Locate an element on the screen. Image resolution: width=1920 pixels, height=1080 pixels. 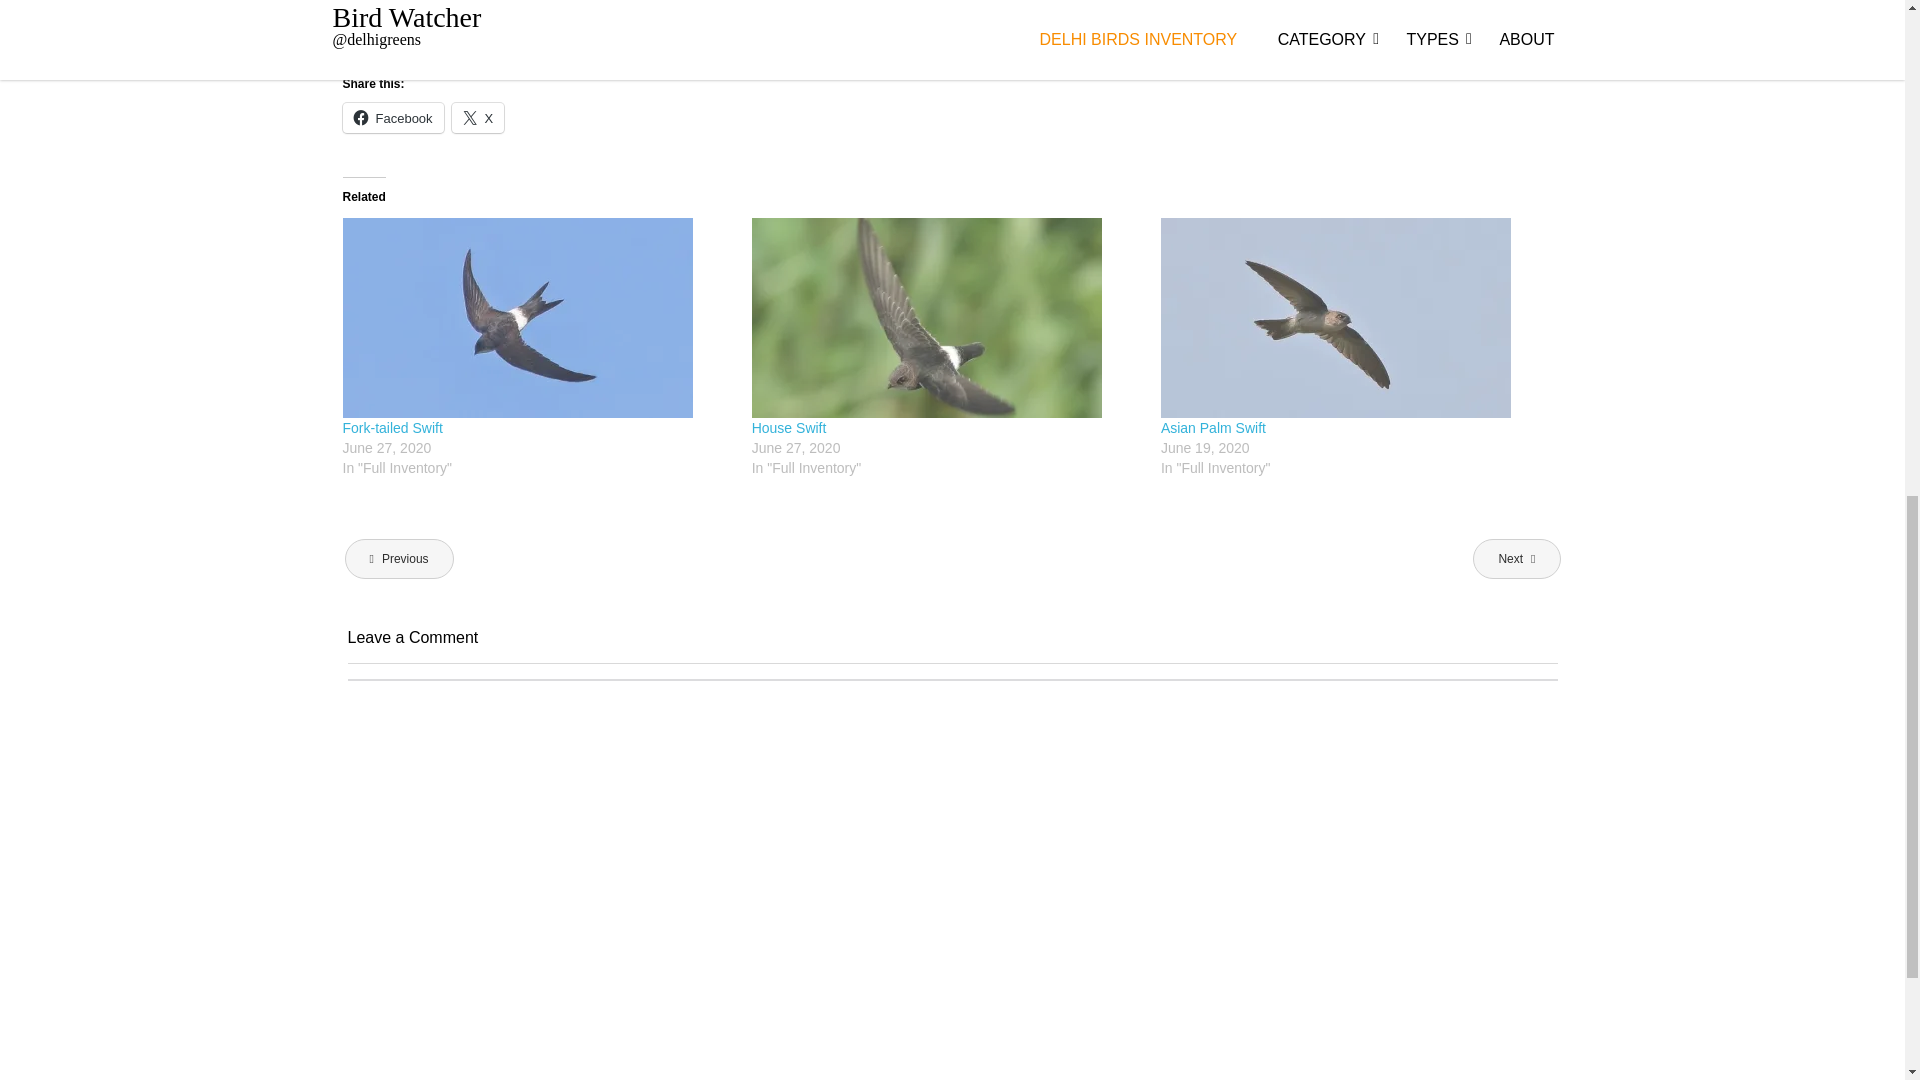
X is located at coordinates (478, 117).